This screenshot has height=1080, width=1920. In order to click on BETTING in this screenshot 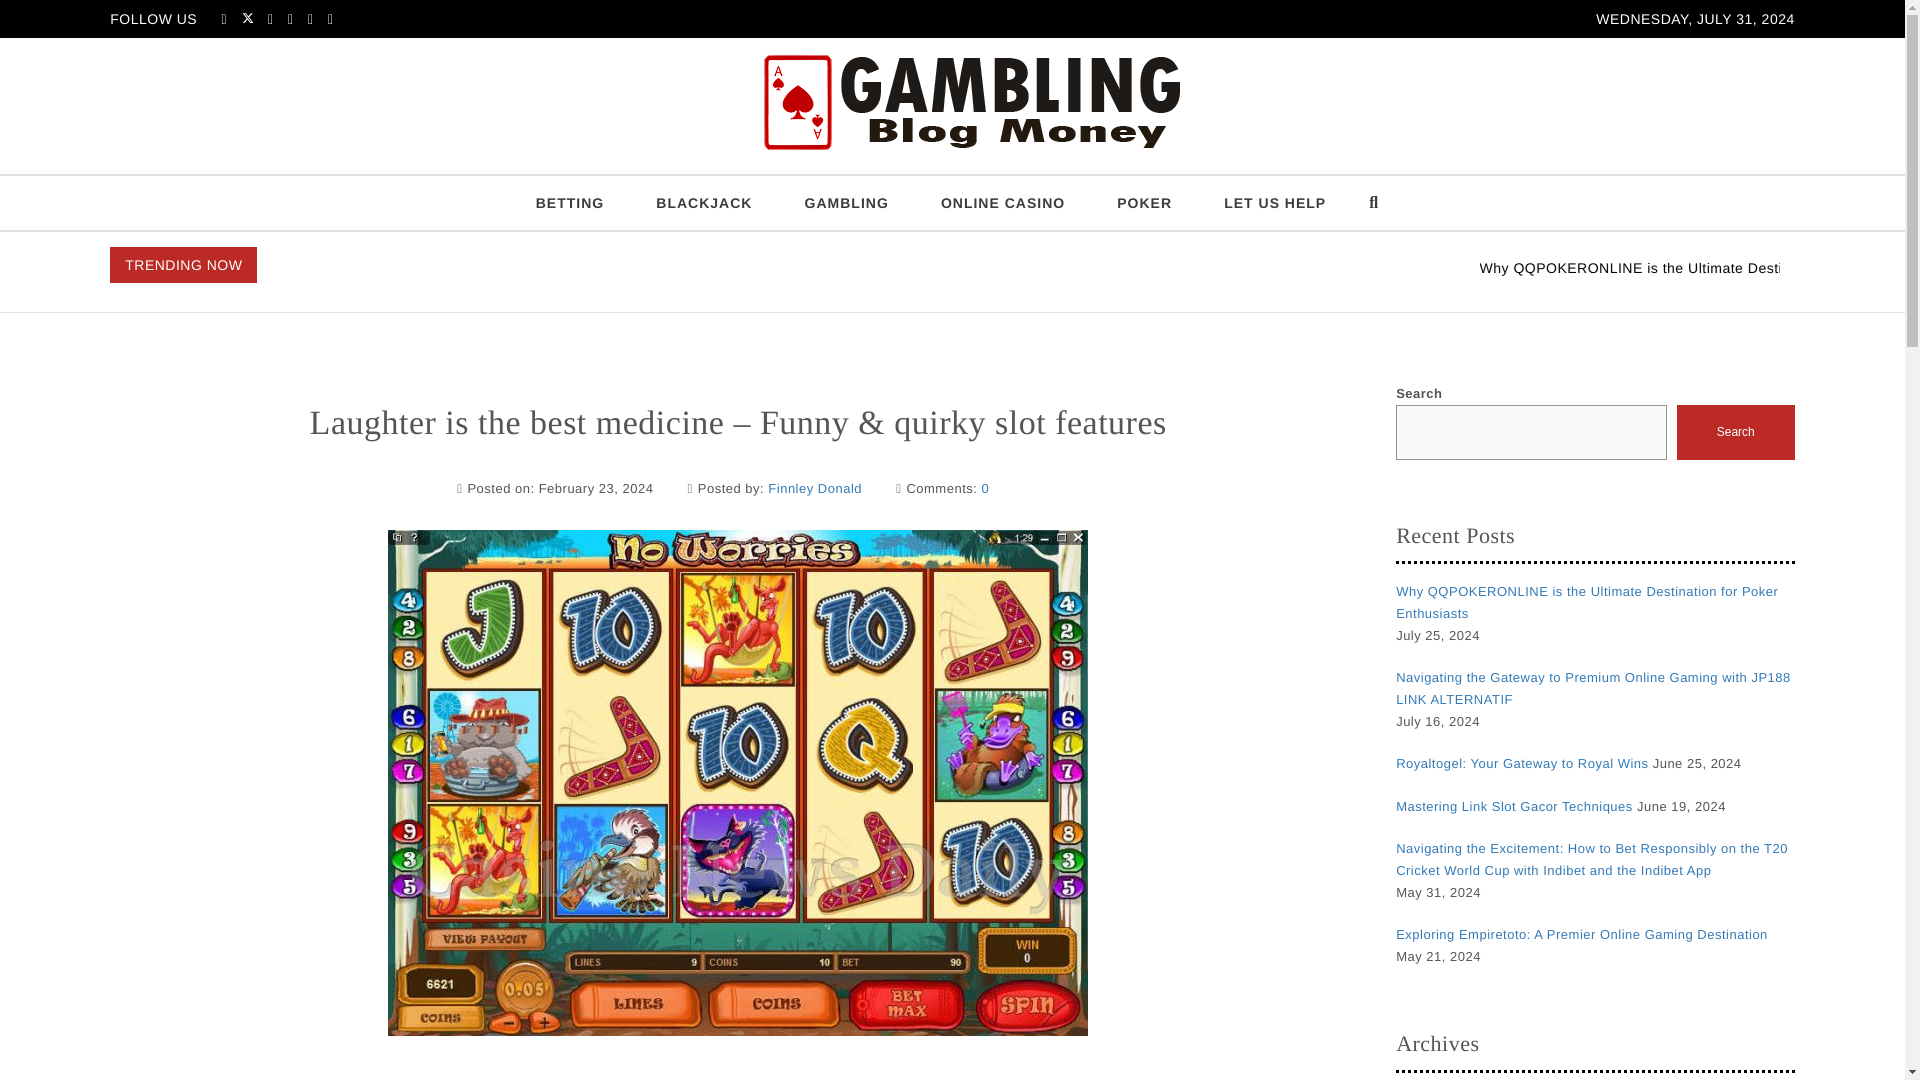, I will do `click(570, 203)`.